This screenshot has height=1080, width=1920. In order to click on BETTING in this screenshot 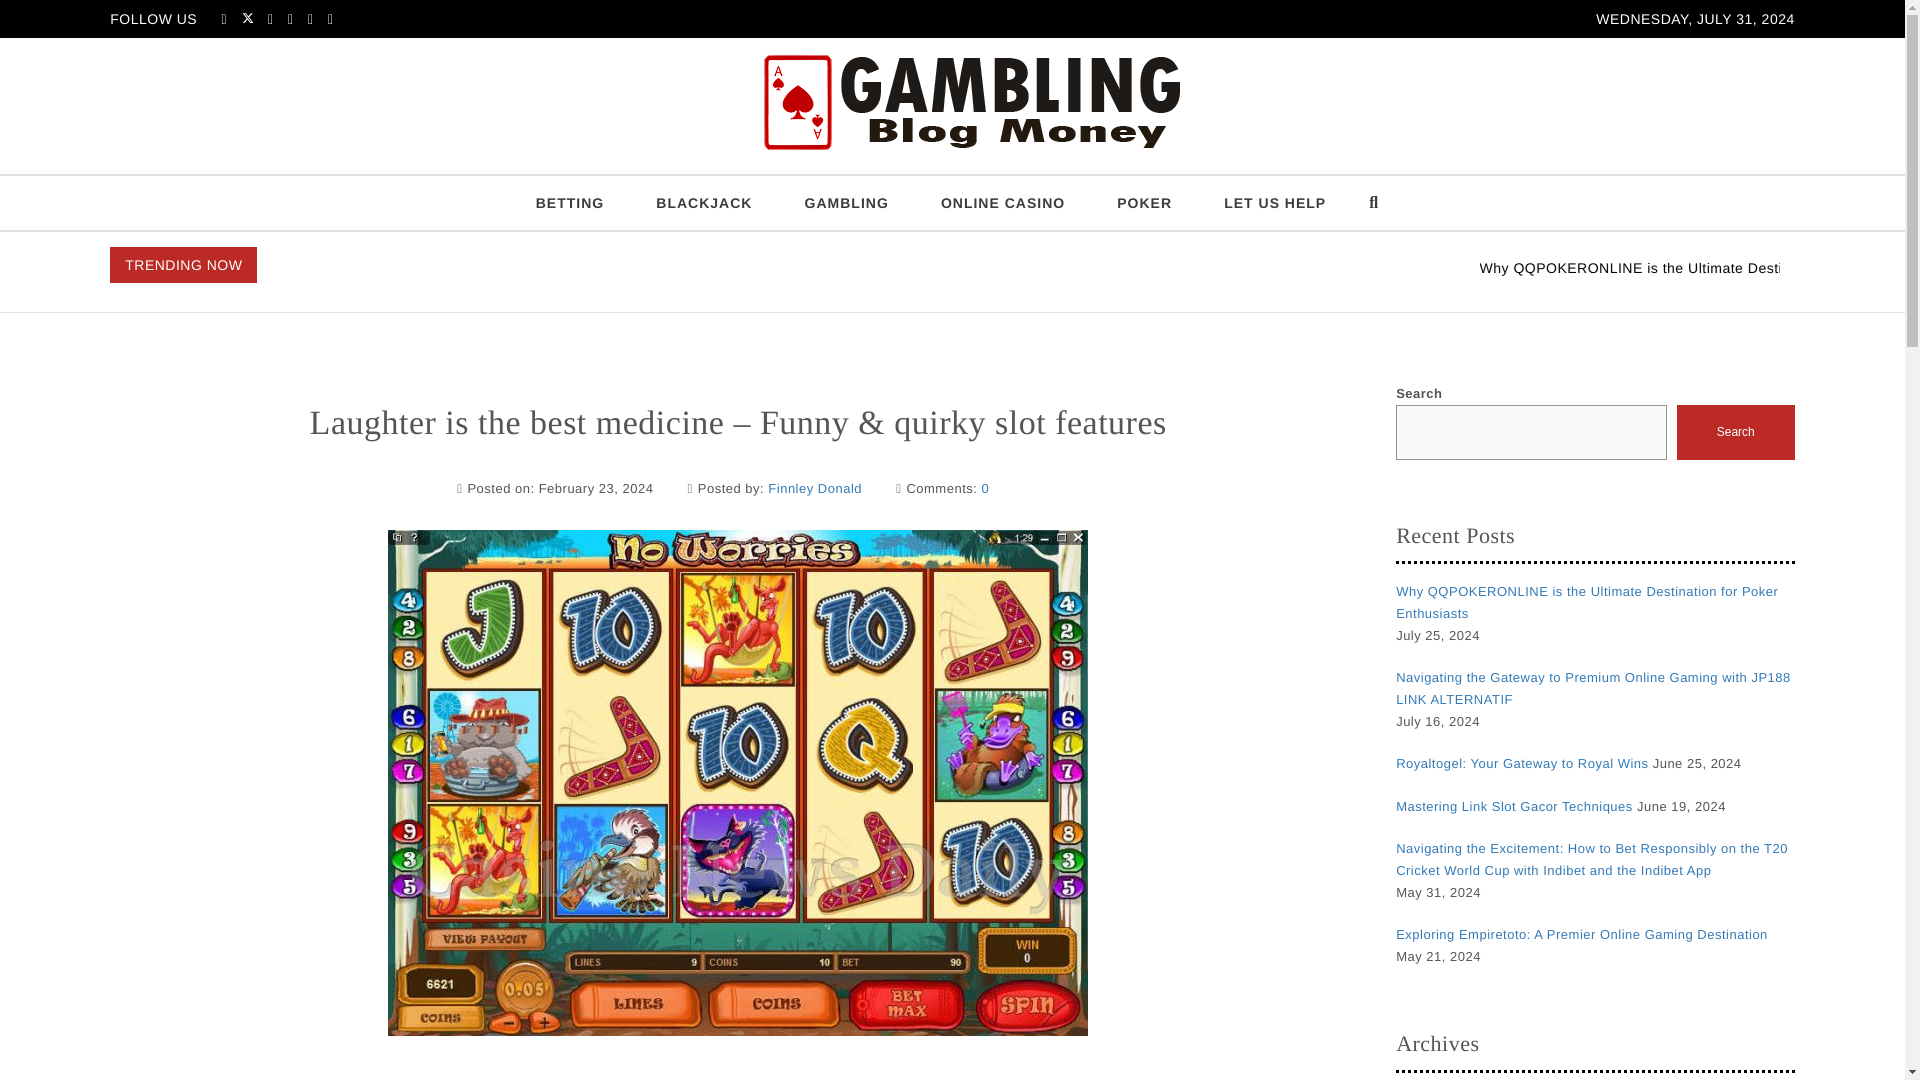, I will do `click(570, 203)`.